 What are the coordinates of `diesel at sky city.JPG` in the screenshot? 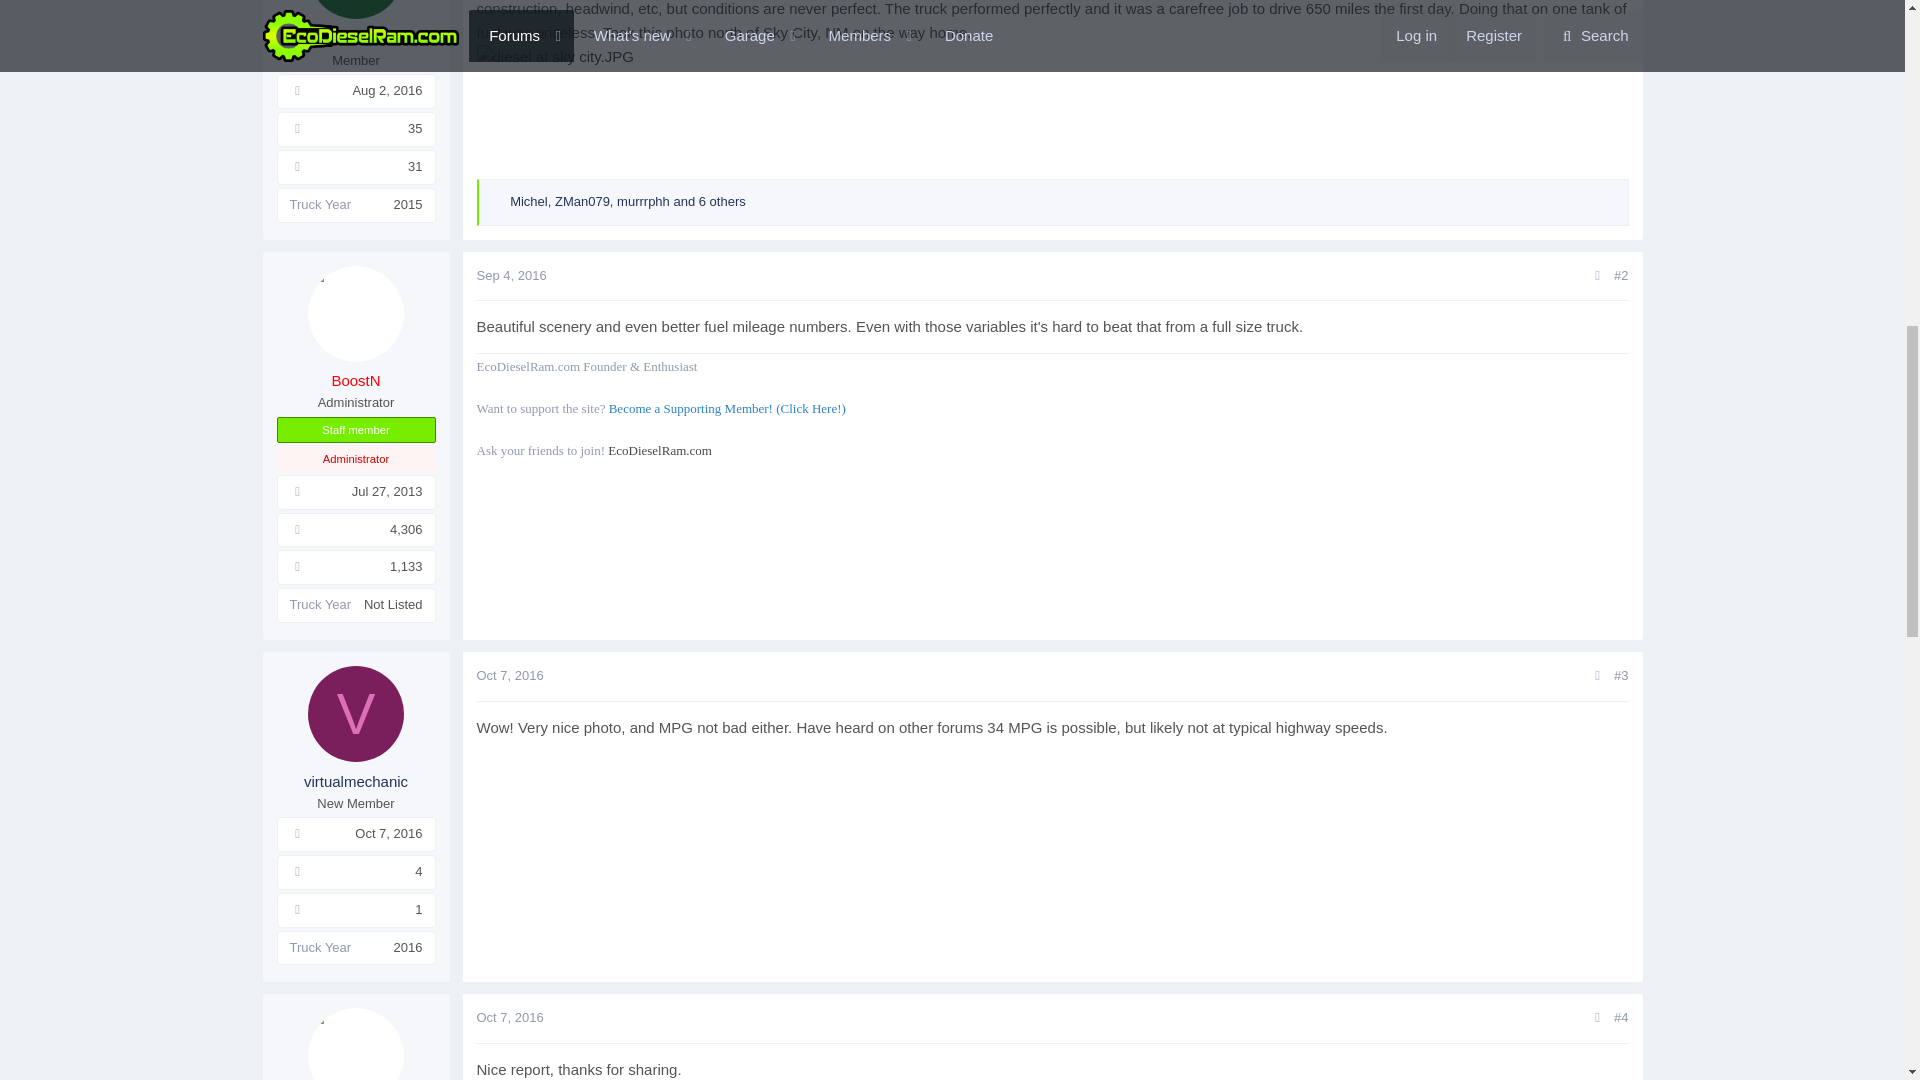 It's located at (554, 57).